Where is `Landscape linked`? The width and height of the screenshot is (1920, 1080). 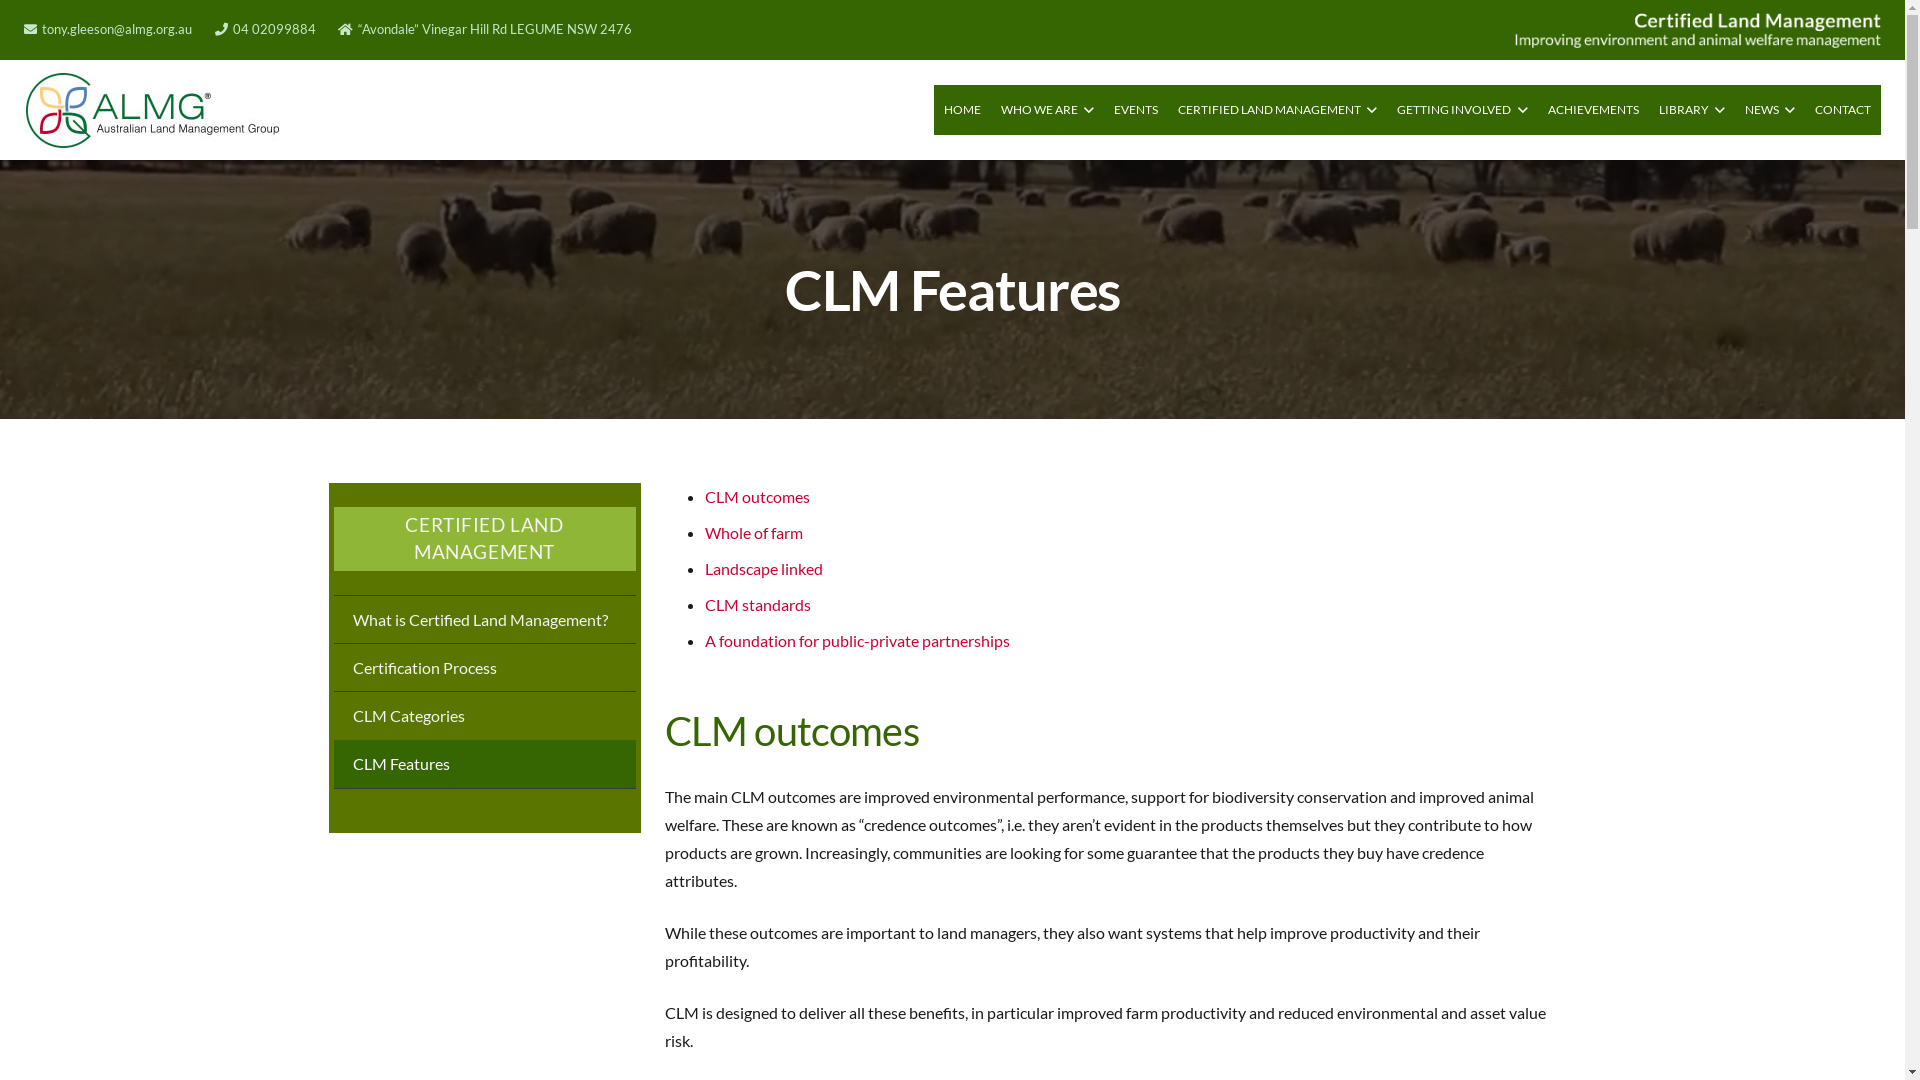 Landscape linked is located at coordinates (763, 568).